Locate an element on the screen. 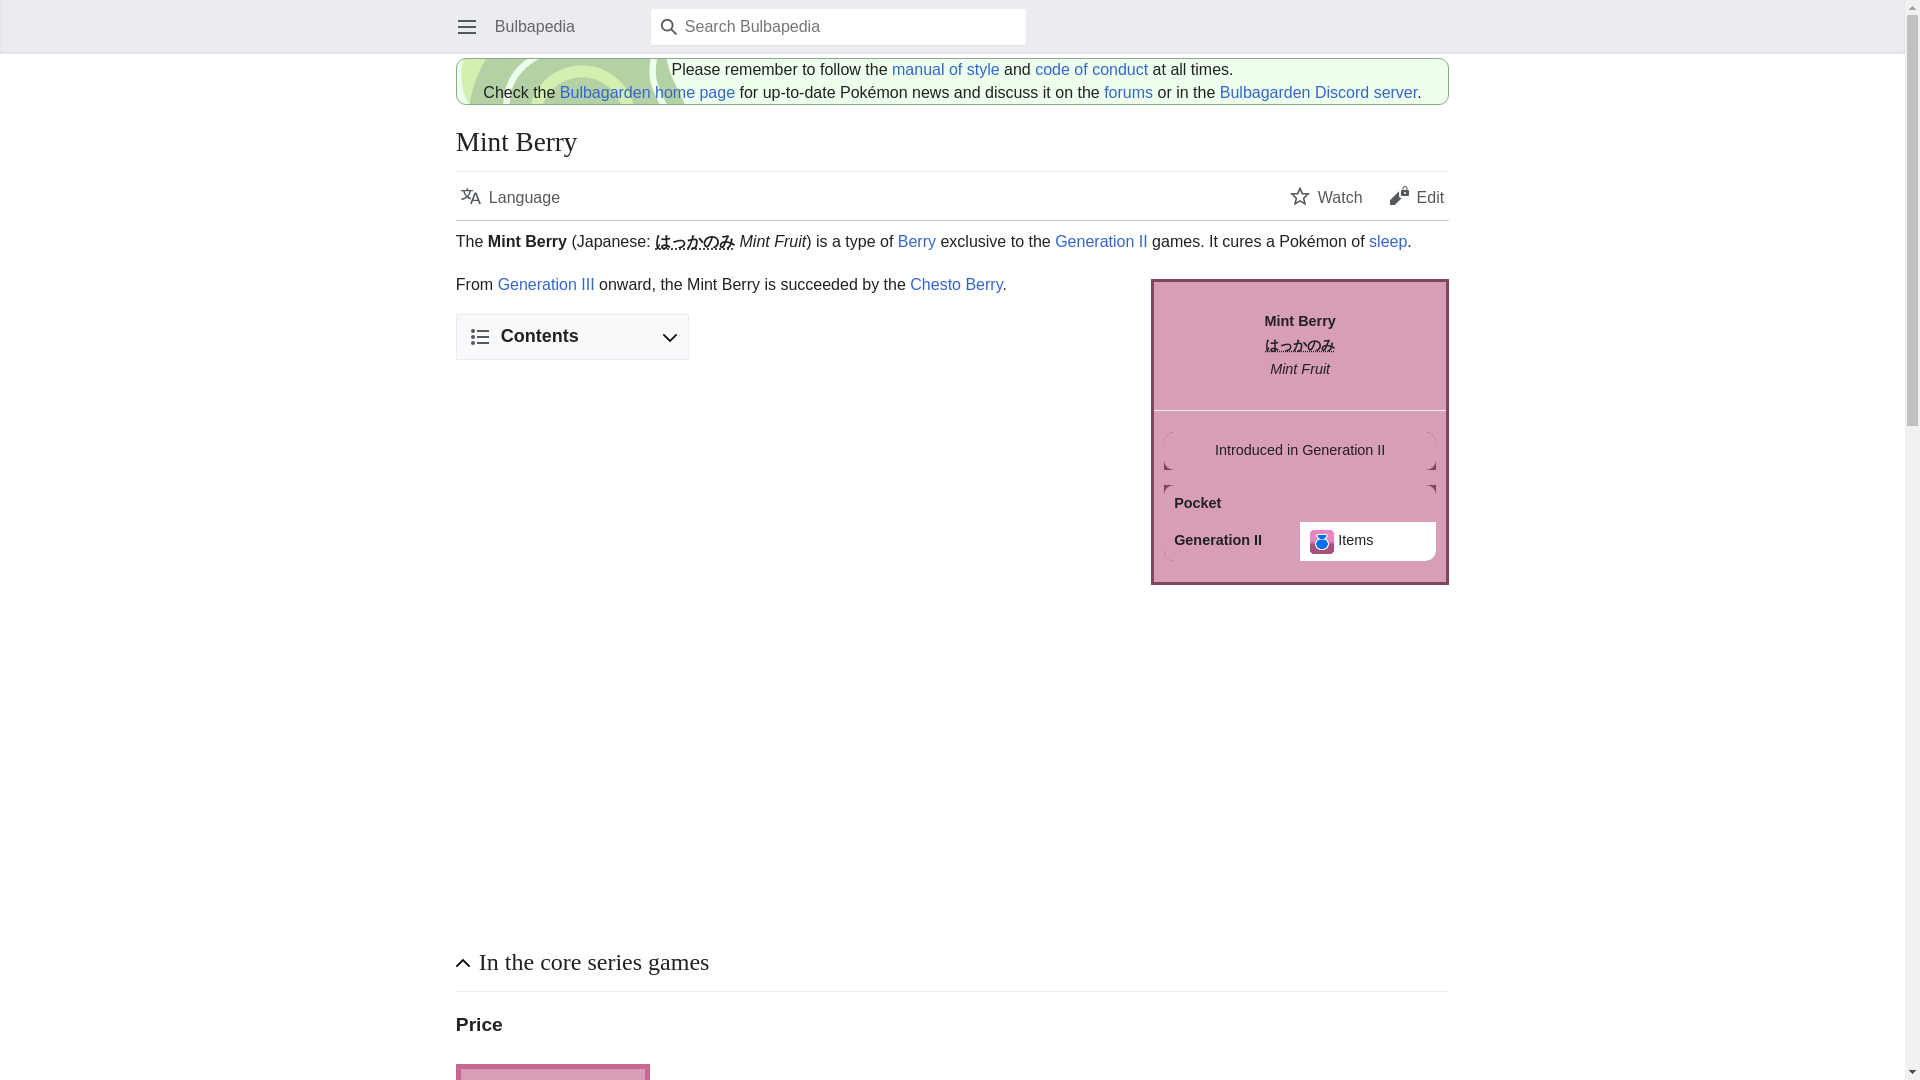 Image resolution: width=1920 pixels, height=1080 pixels. code of conduct is located at coordinates (1091, 68).